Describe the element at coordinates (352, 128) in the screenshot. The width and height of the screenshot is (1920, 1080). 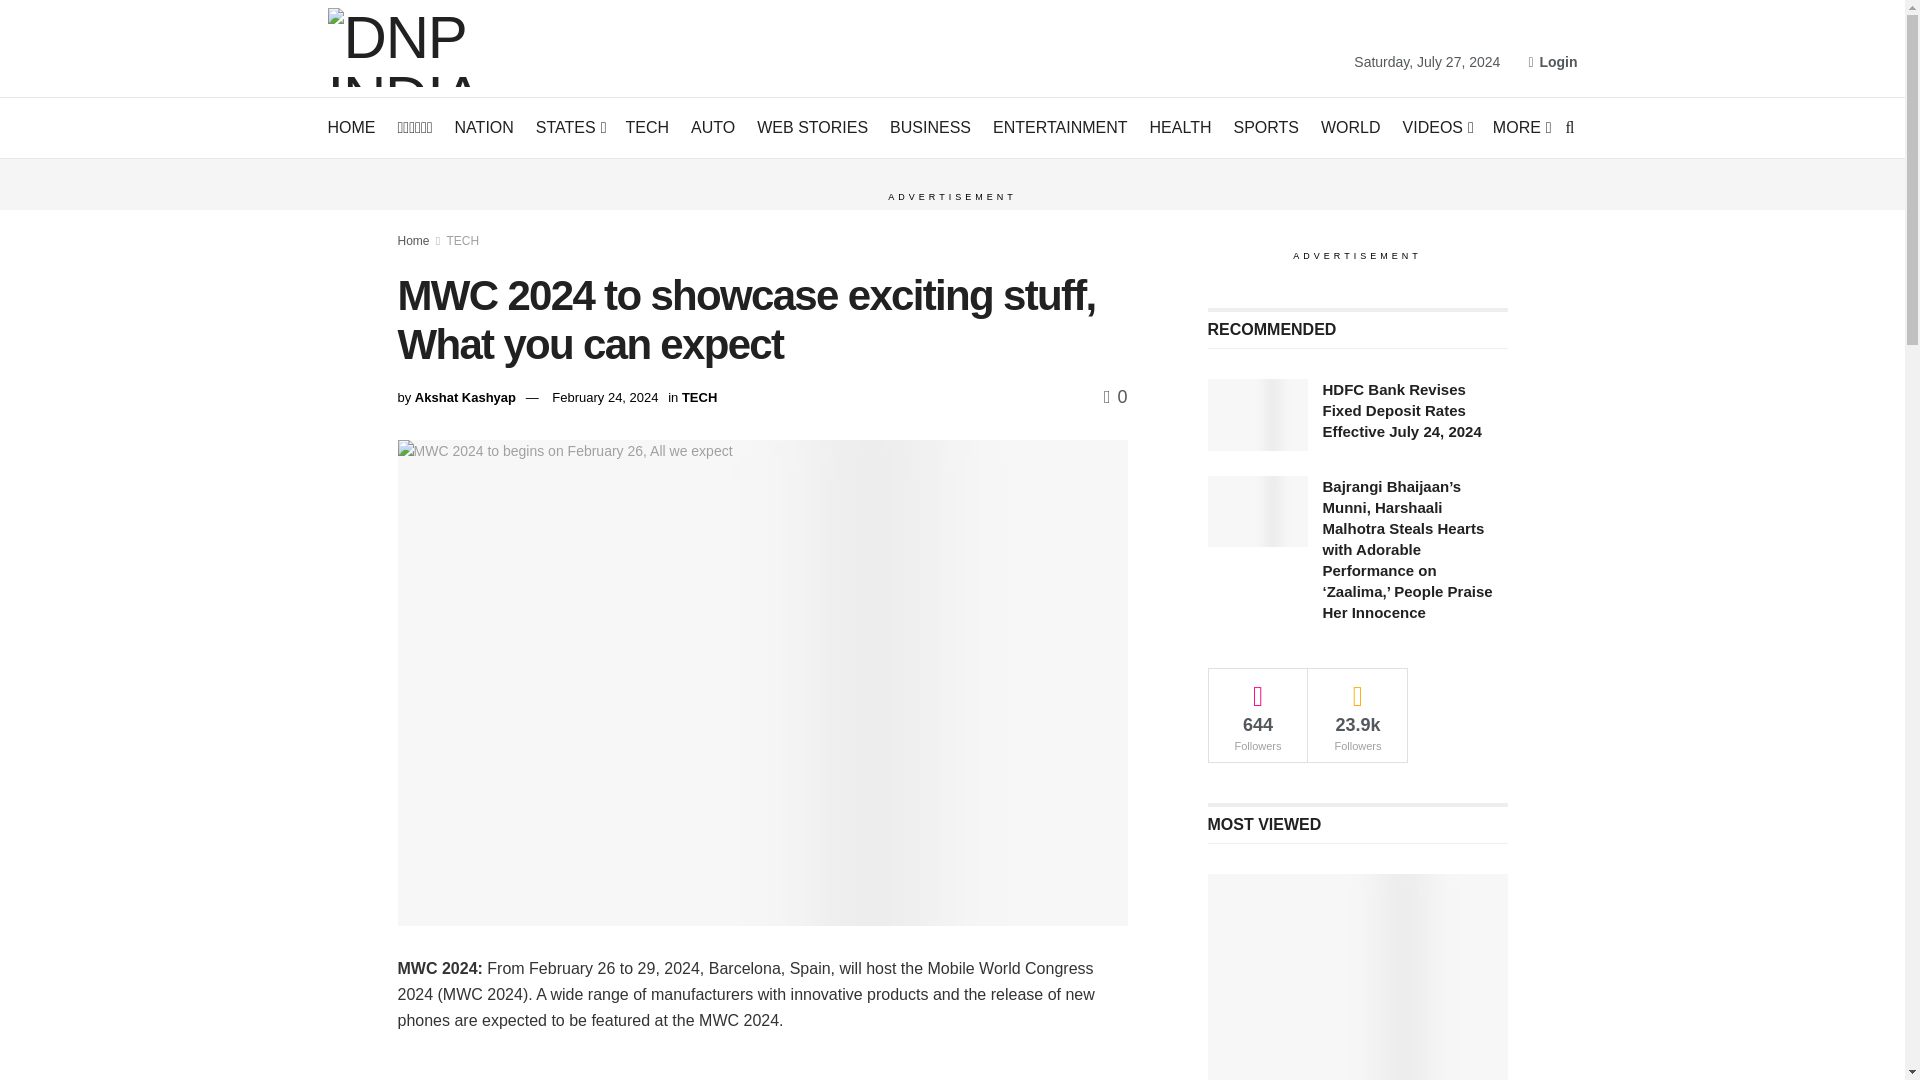
I see `HOME` at that location.